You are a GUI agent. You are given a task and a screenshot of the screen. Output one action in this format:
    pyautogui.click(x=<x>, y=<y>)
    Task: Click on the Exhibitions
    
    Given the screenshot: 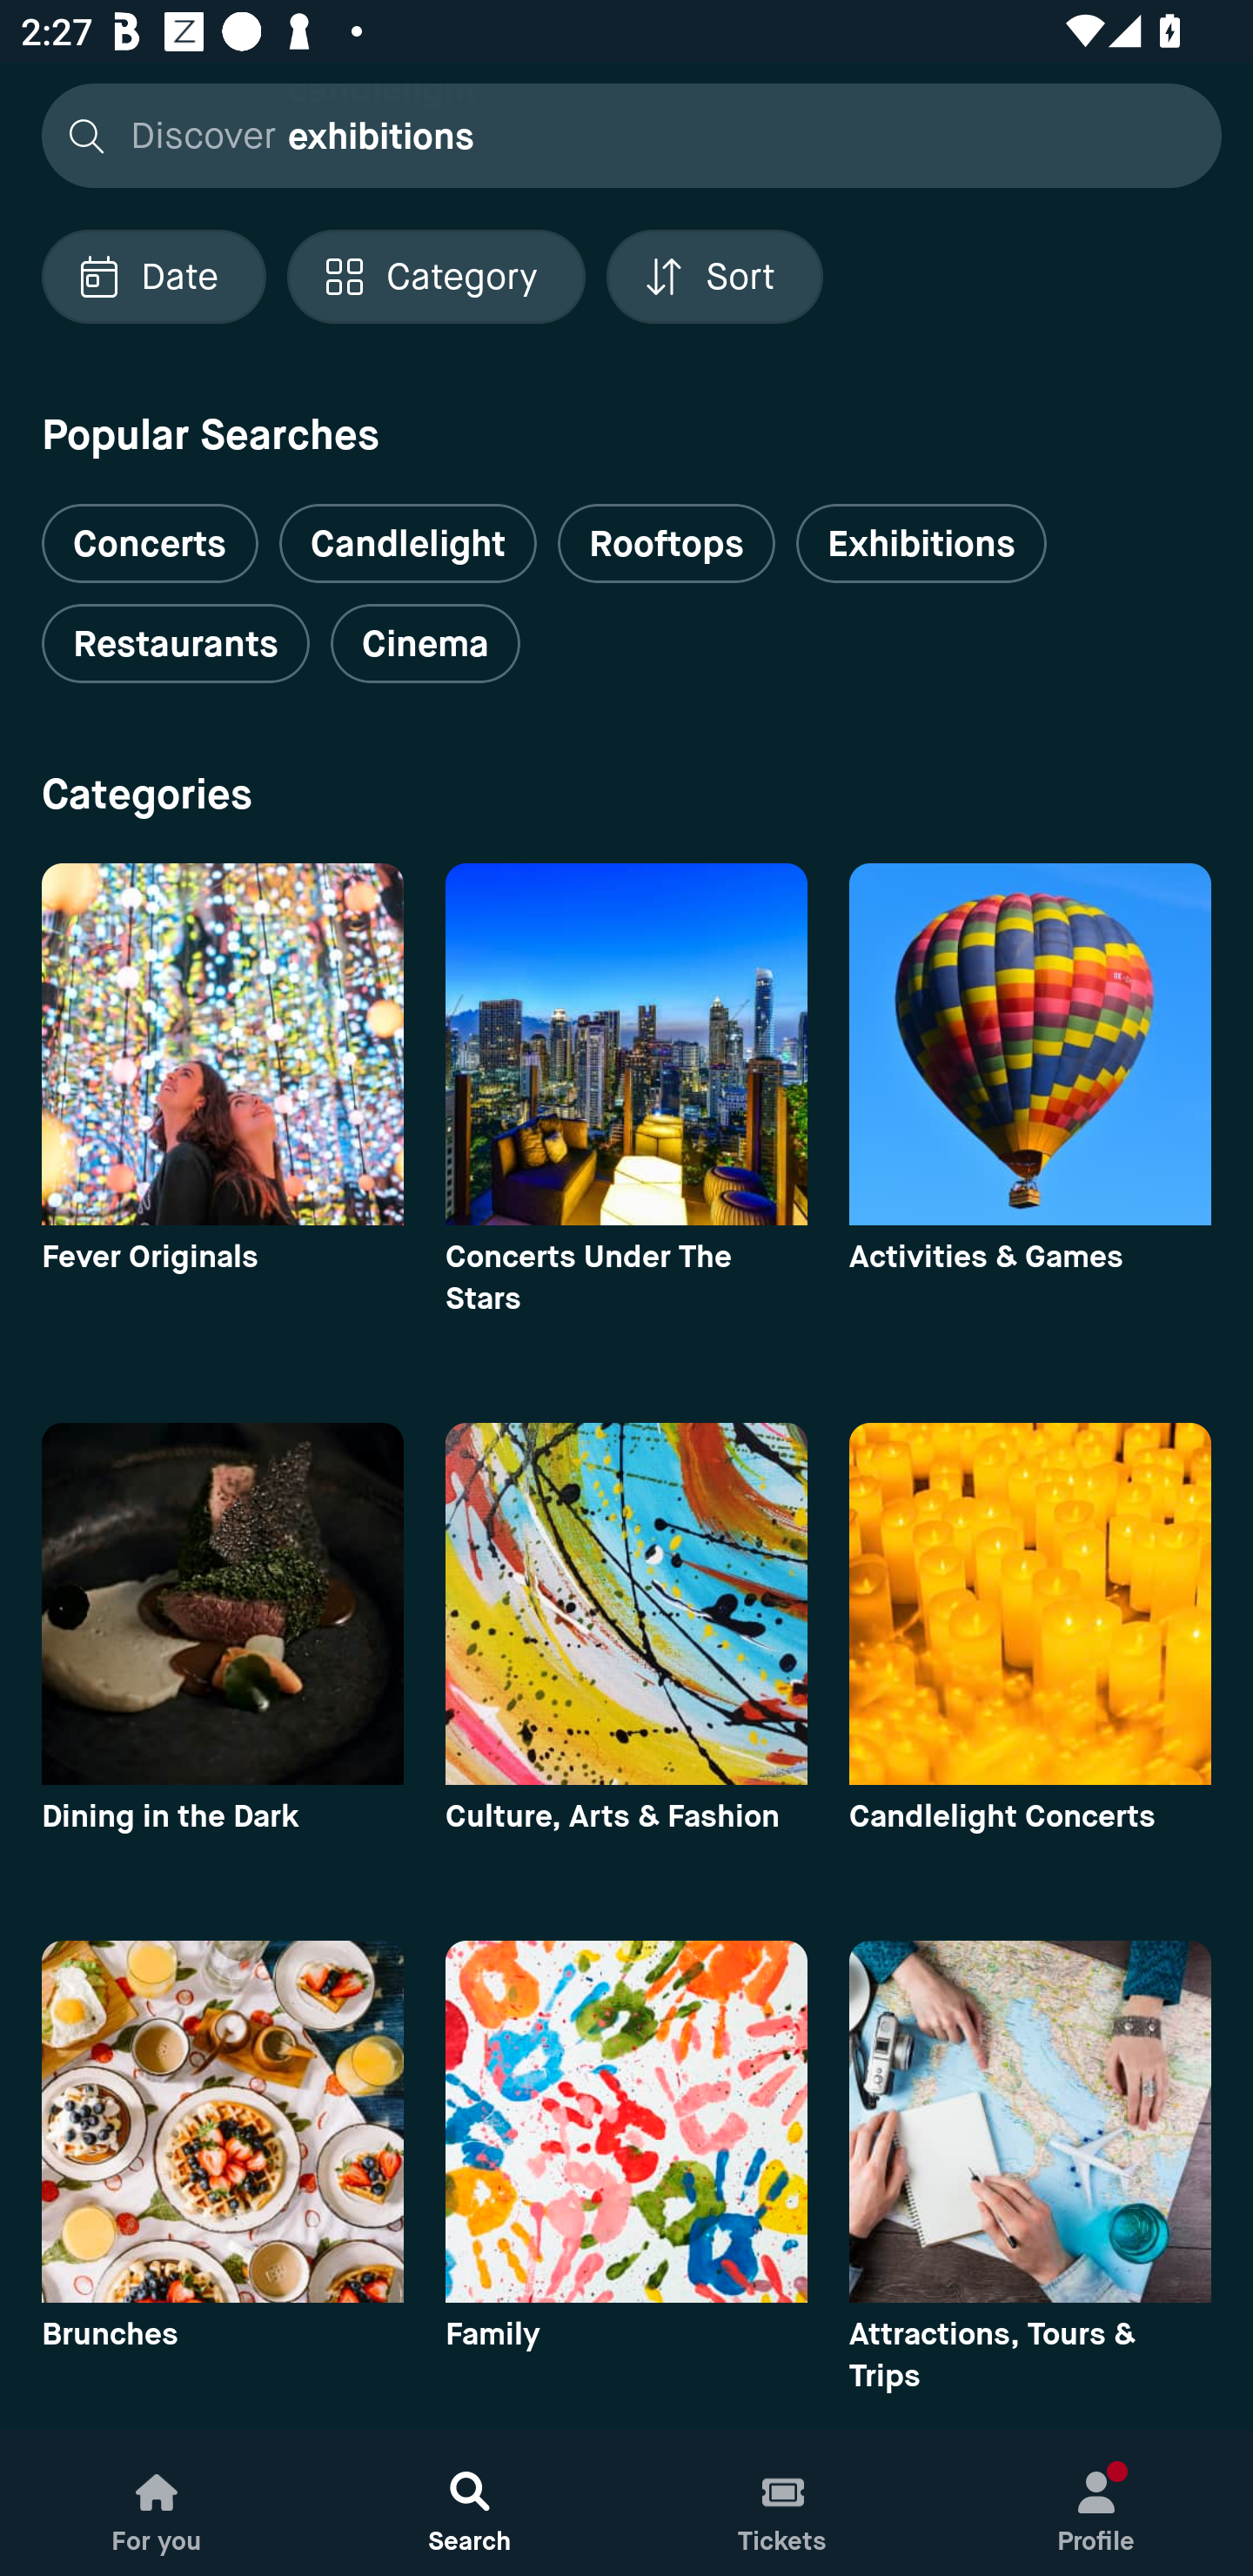 What is the action you would take?
    pyautogui.click(x=921, y=543)
    